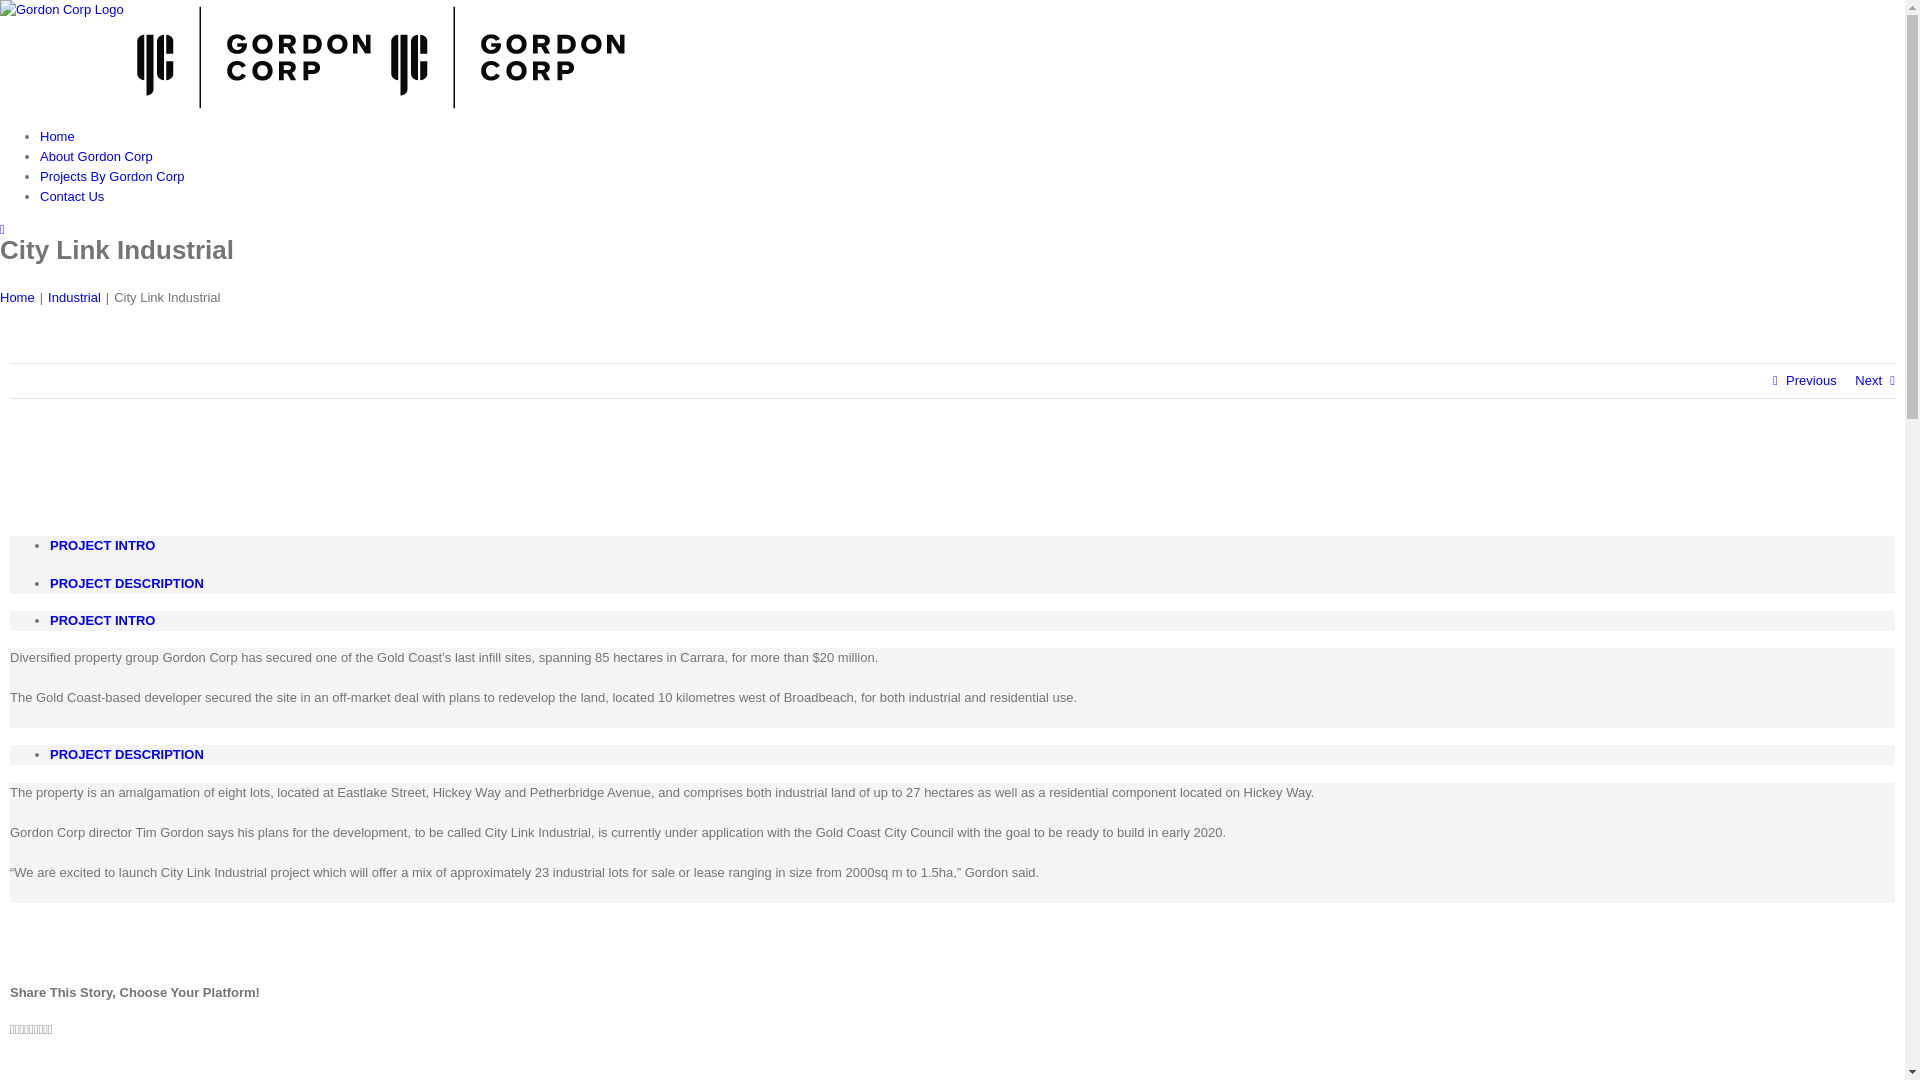 The width and height of the screenshot is (1920, 1080). Describe the element at coordinates (46, 1030) in the screenshot. I see `Vk` at that location.